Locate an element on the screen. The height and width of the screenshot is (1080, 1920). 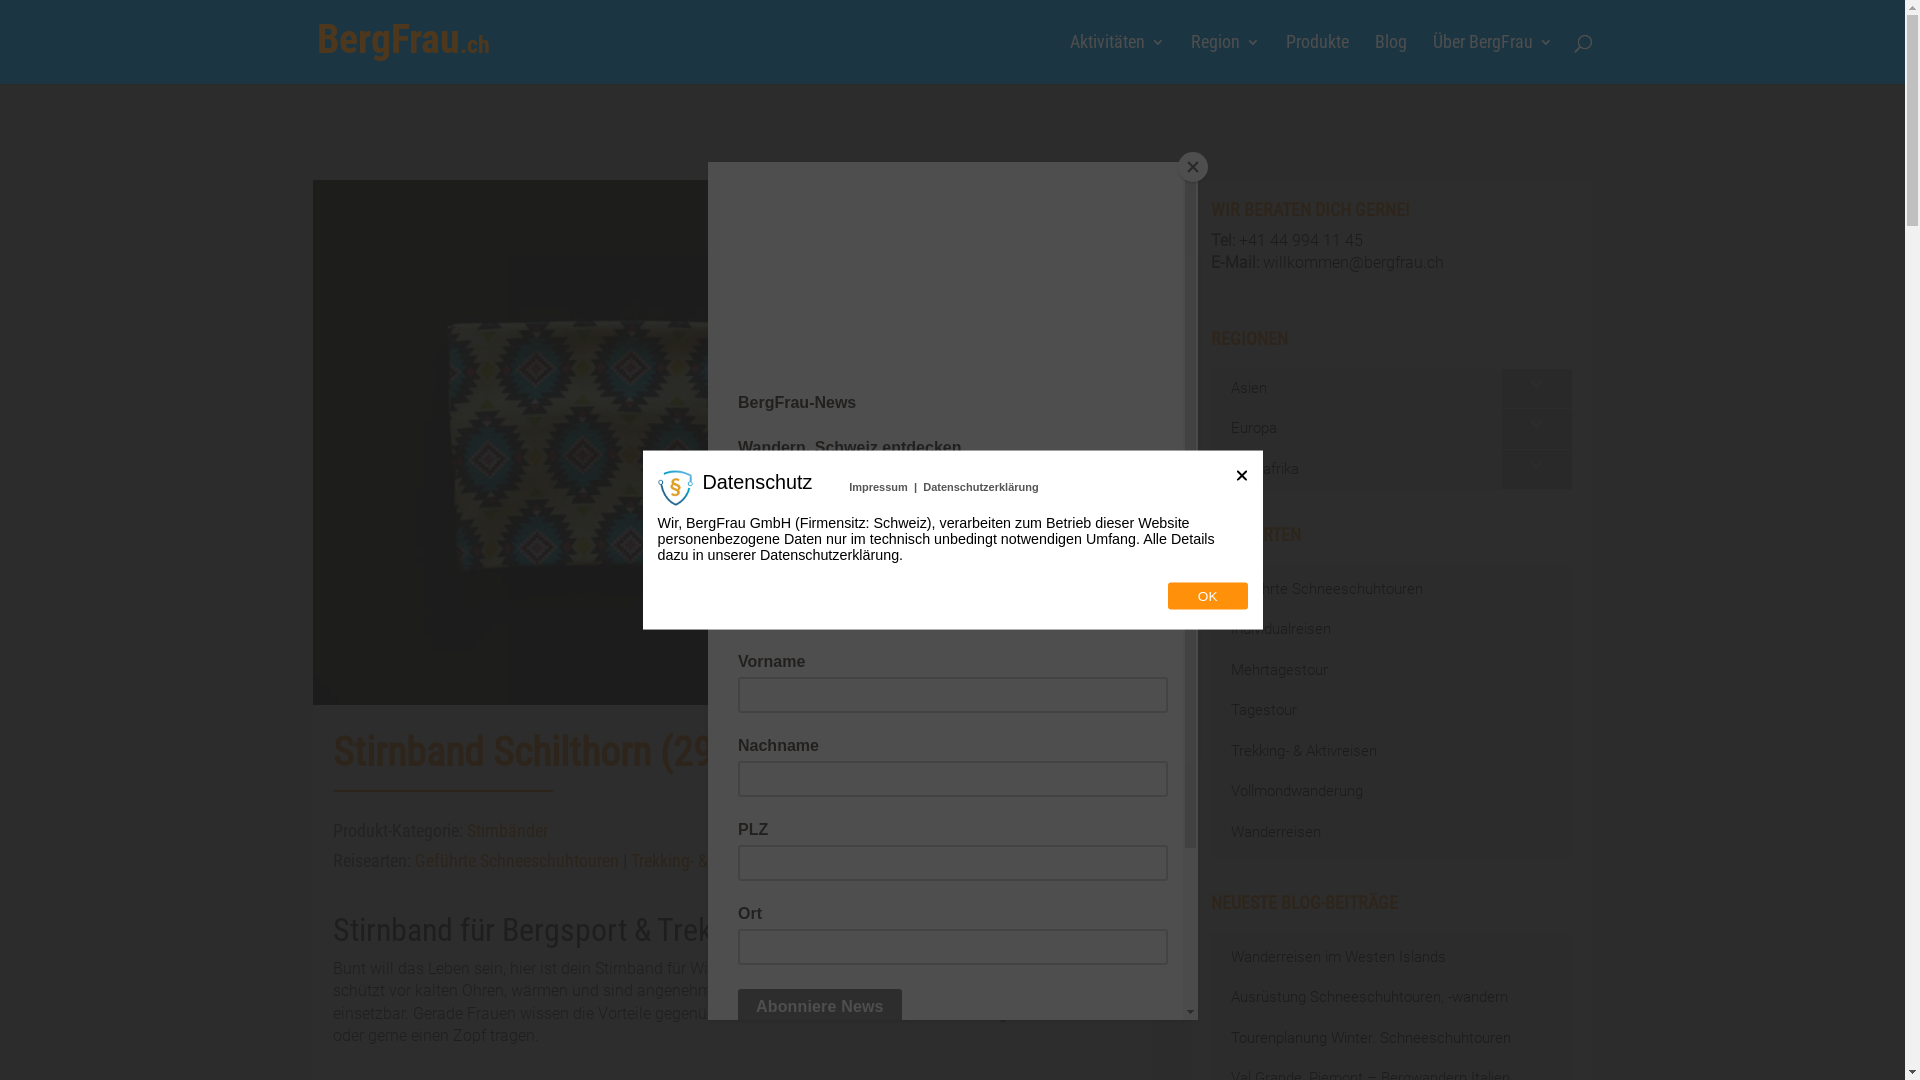
Wanderreisen is located at coordinates (1392, 834).